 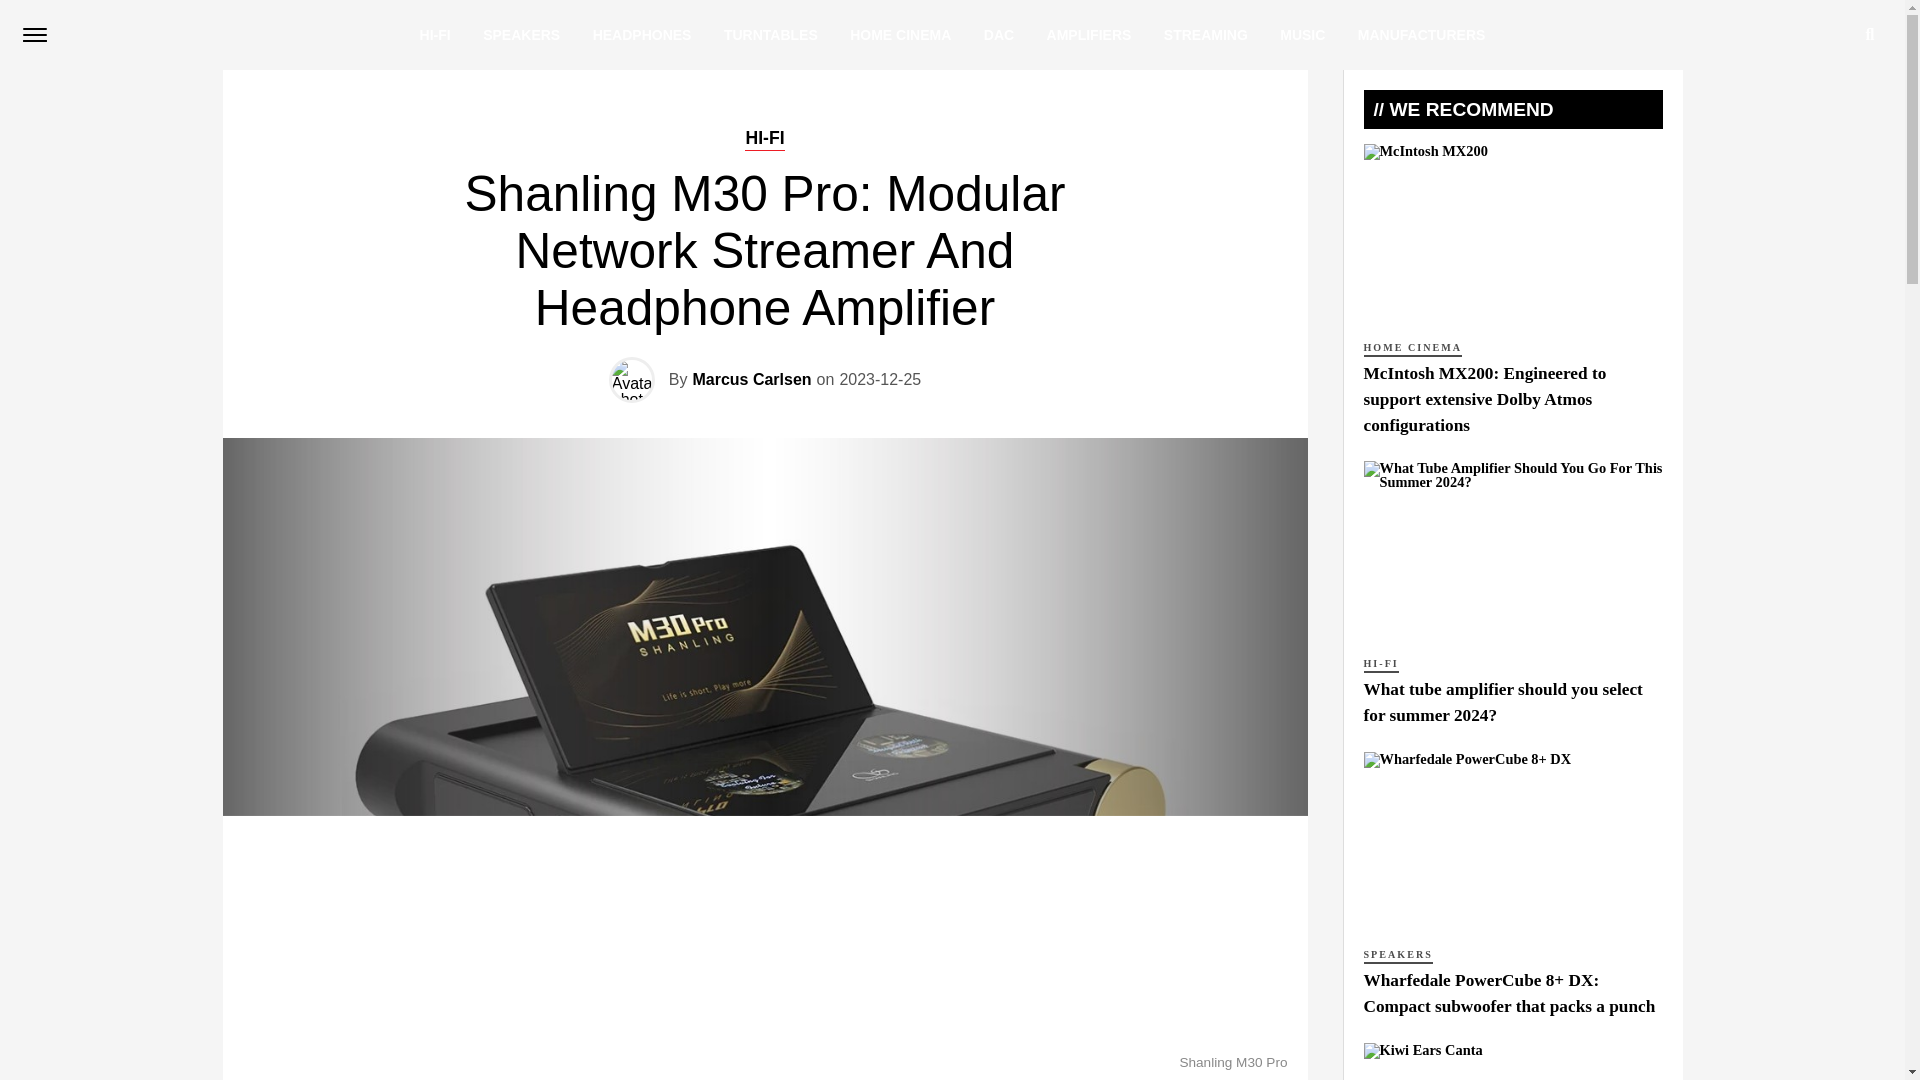 What do you see at coordinates (1206, 35) in the screenshot?
I see `STREAMING` at bounding box center [1206, 35].